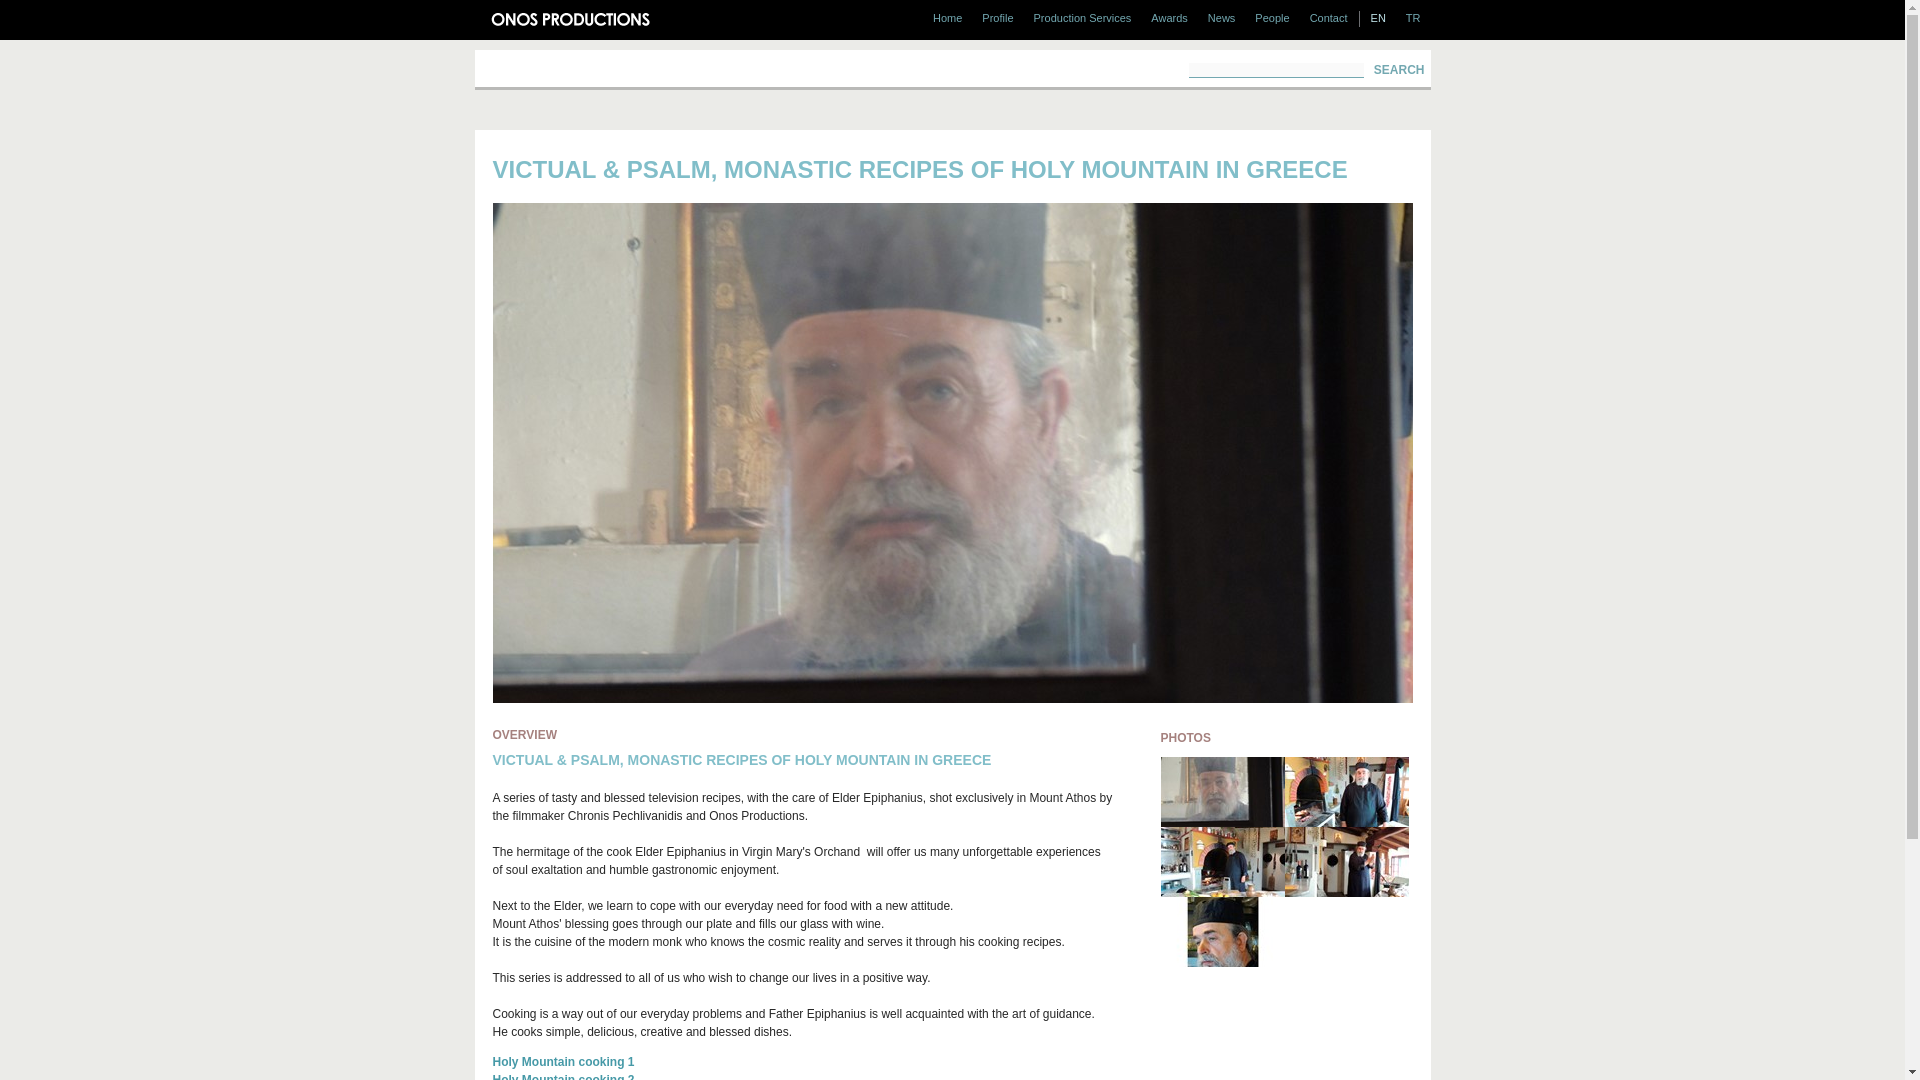 The width and height of the screenshot is (1920, 1080). What do you see at coordinates (562, 1076) in the screenshot?
I see `Holy Mountain cooking 2` at bounding box center [562, 1076].